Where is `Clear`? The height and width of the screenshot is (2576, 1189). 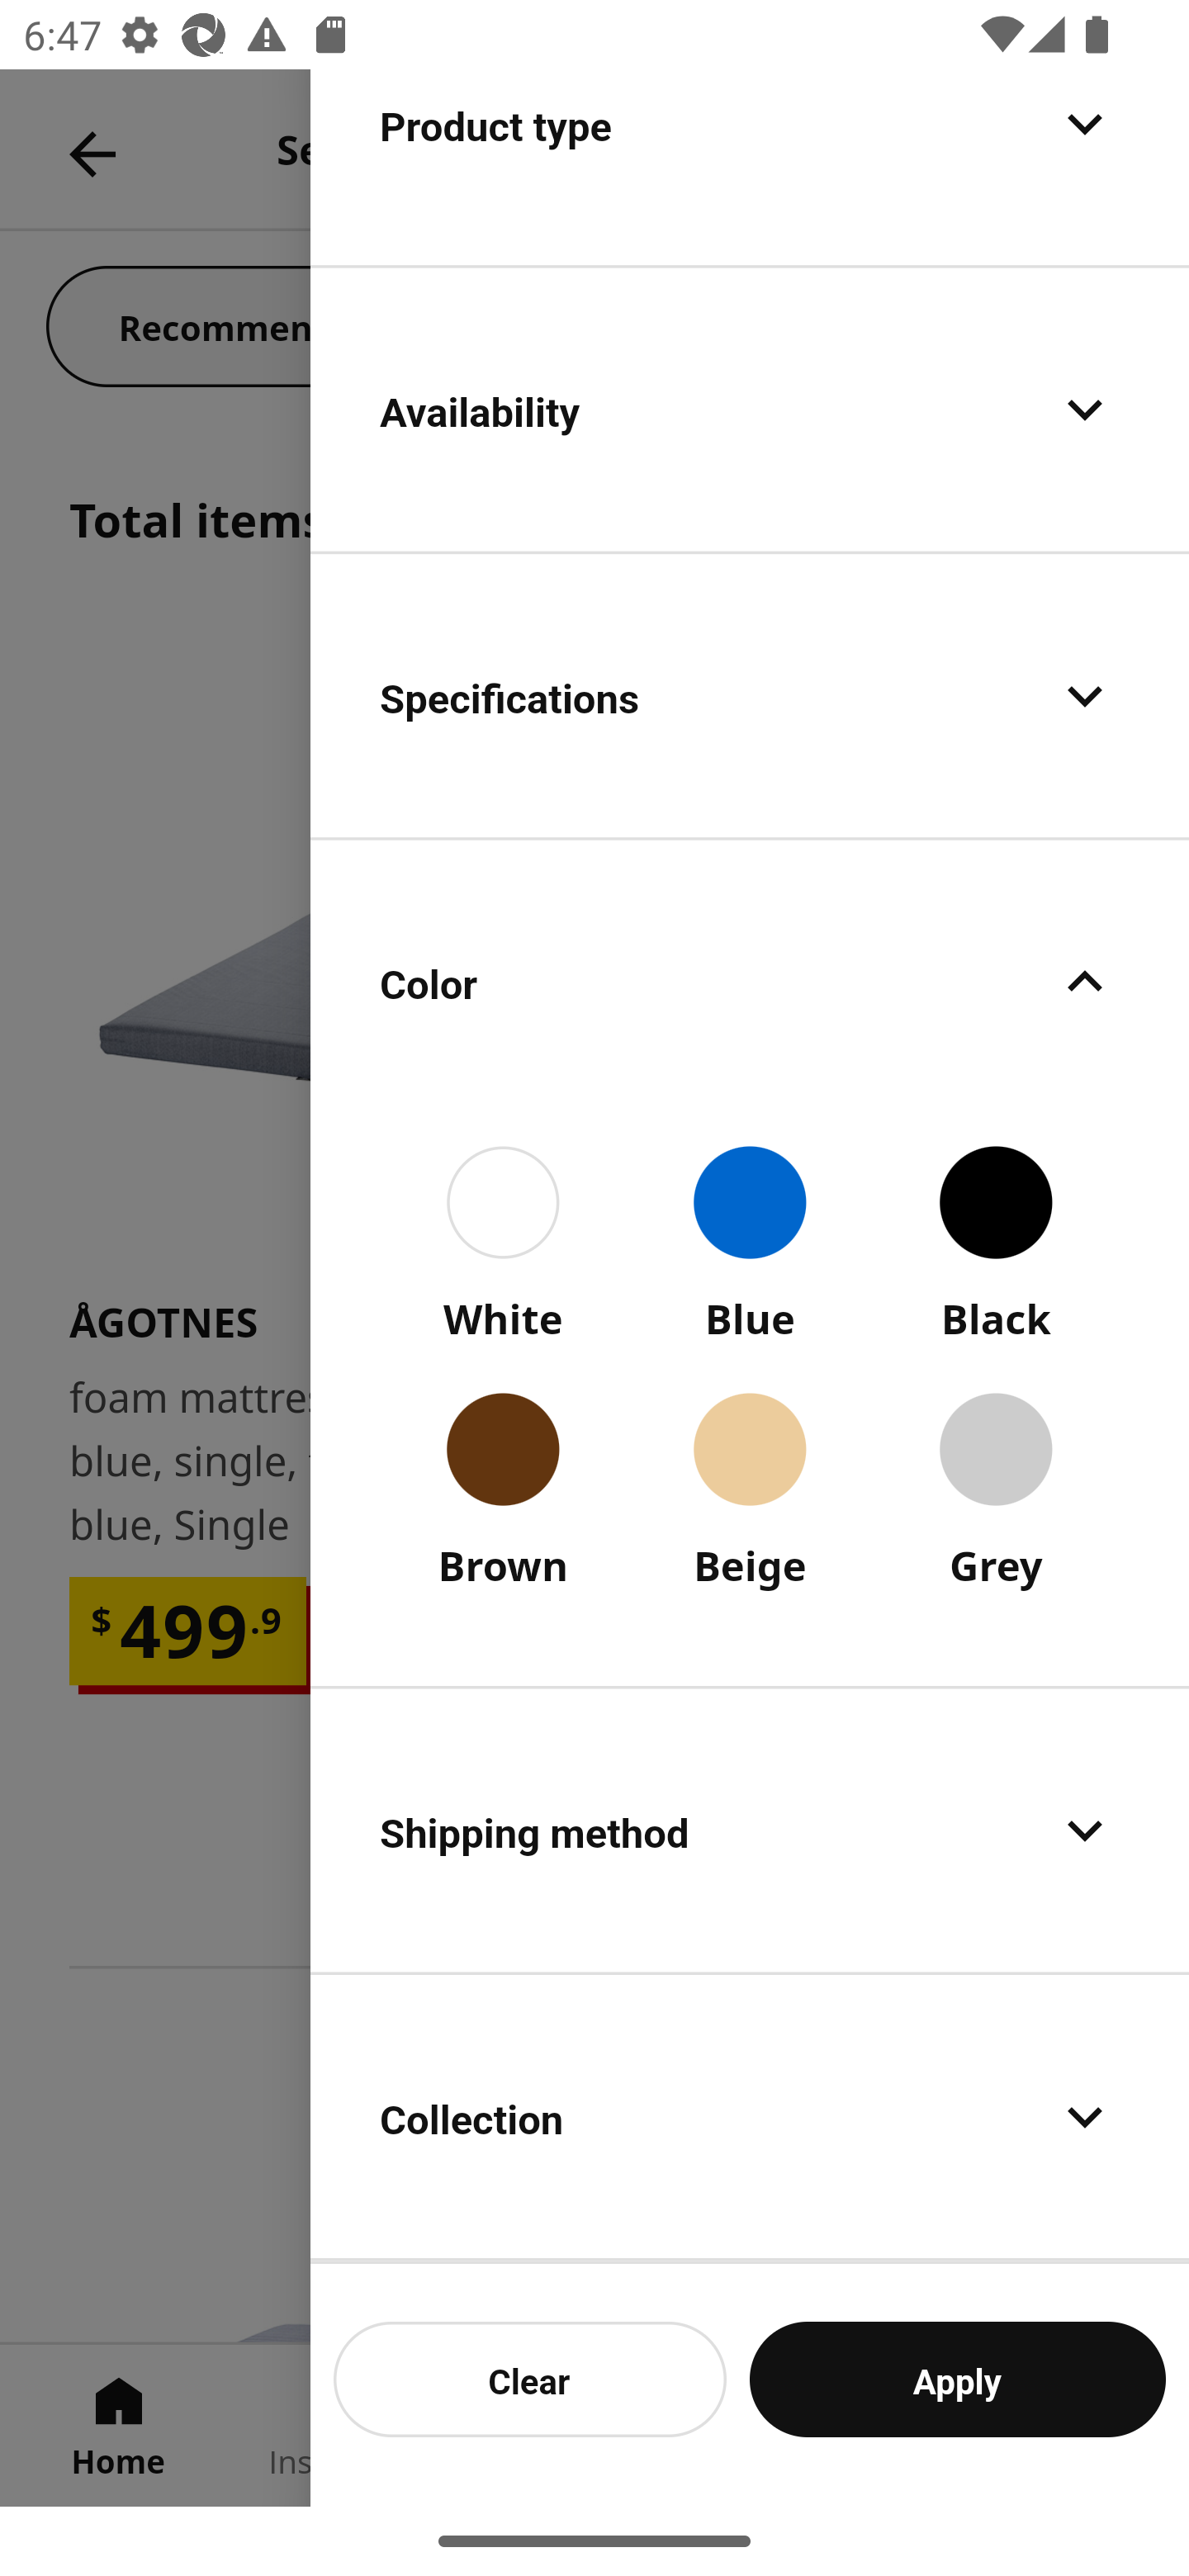
Clear is located at coordinates (530, 2379).